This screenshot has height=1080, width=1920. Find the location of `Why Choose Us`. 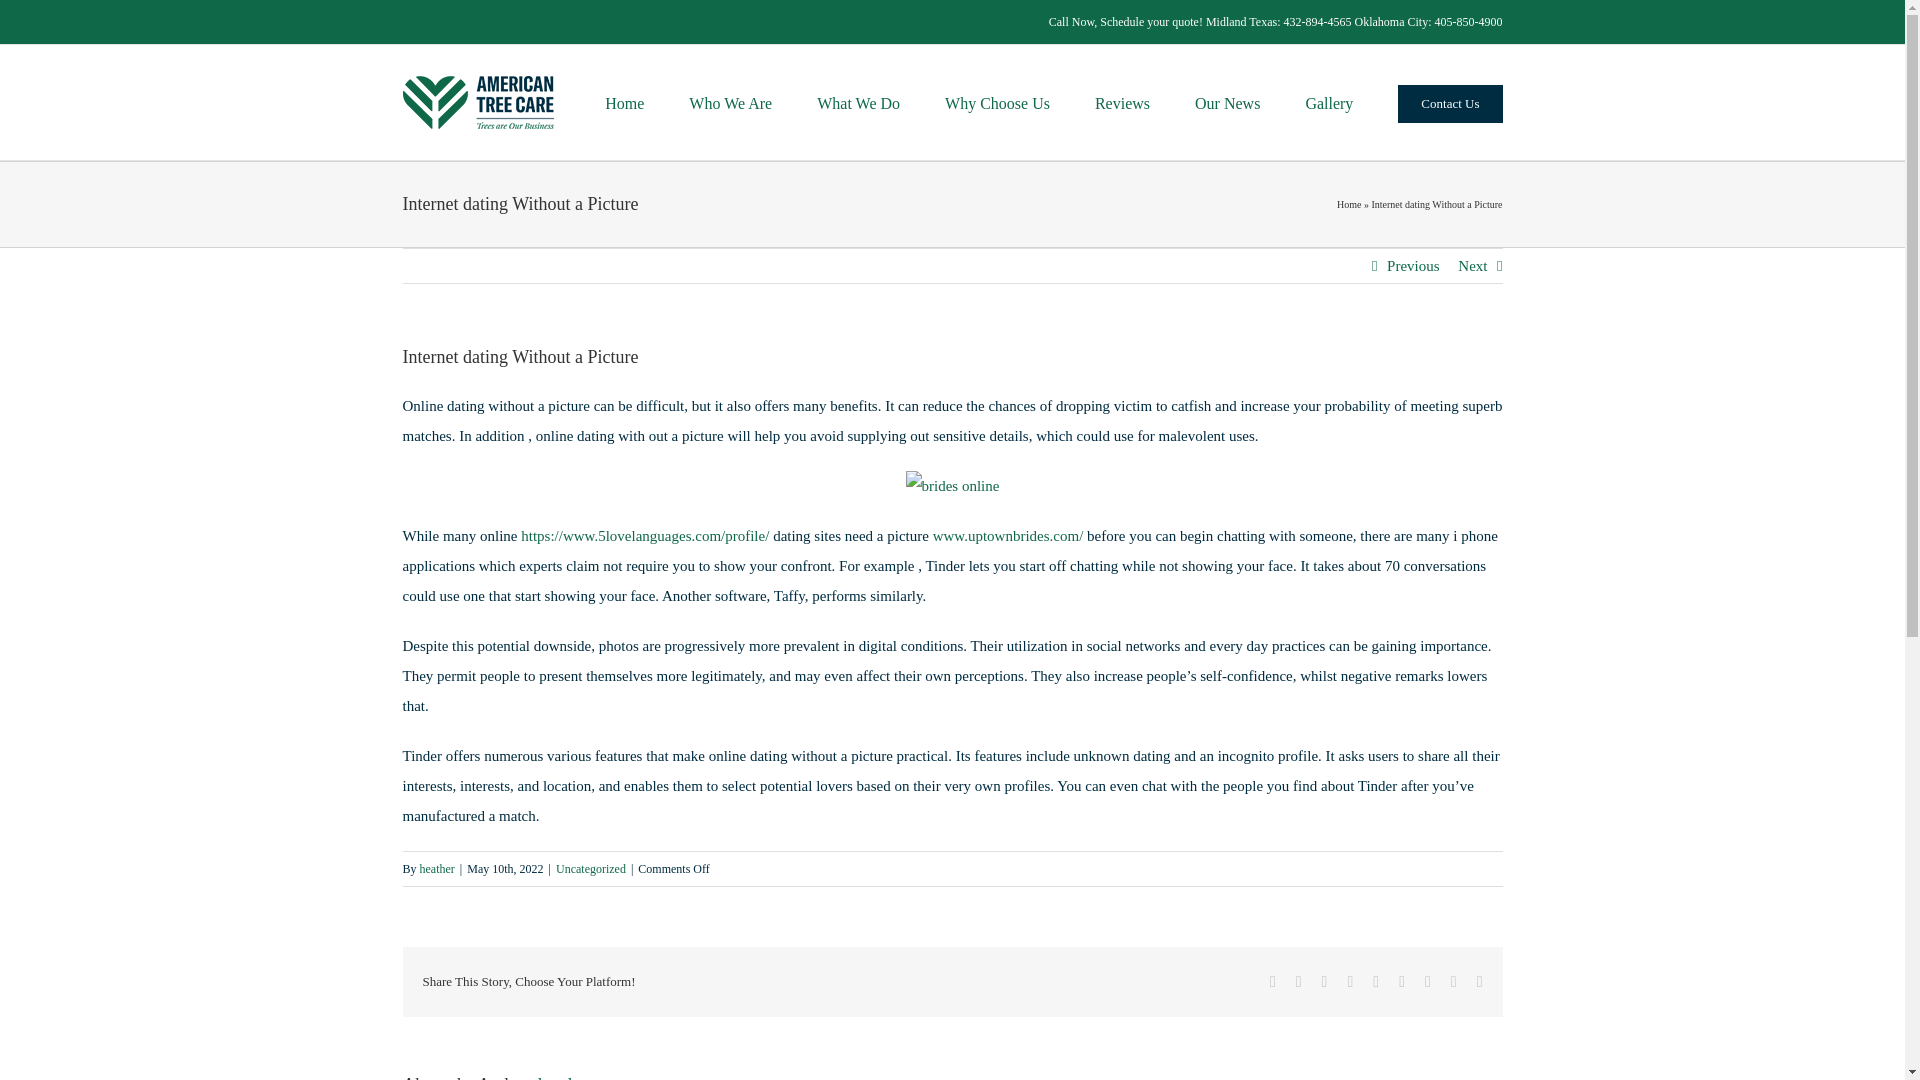

Why Choose Us is located at coordinates (997, 102).